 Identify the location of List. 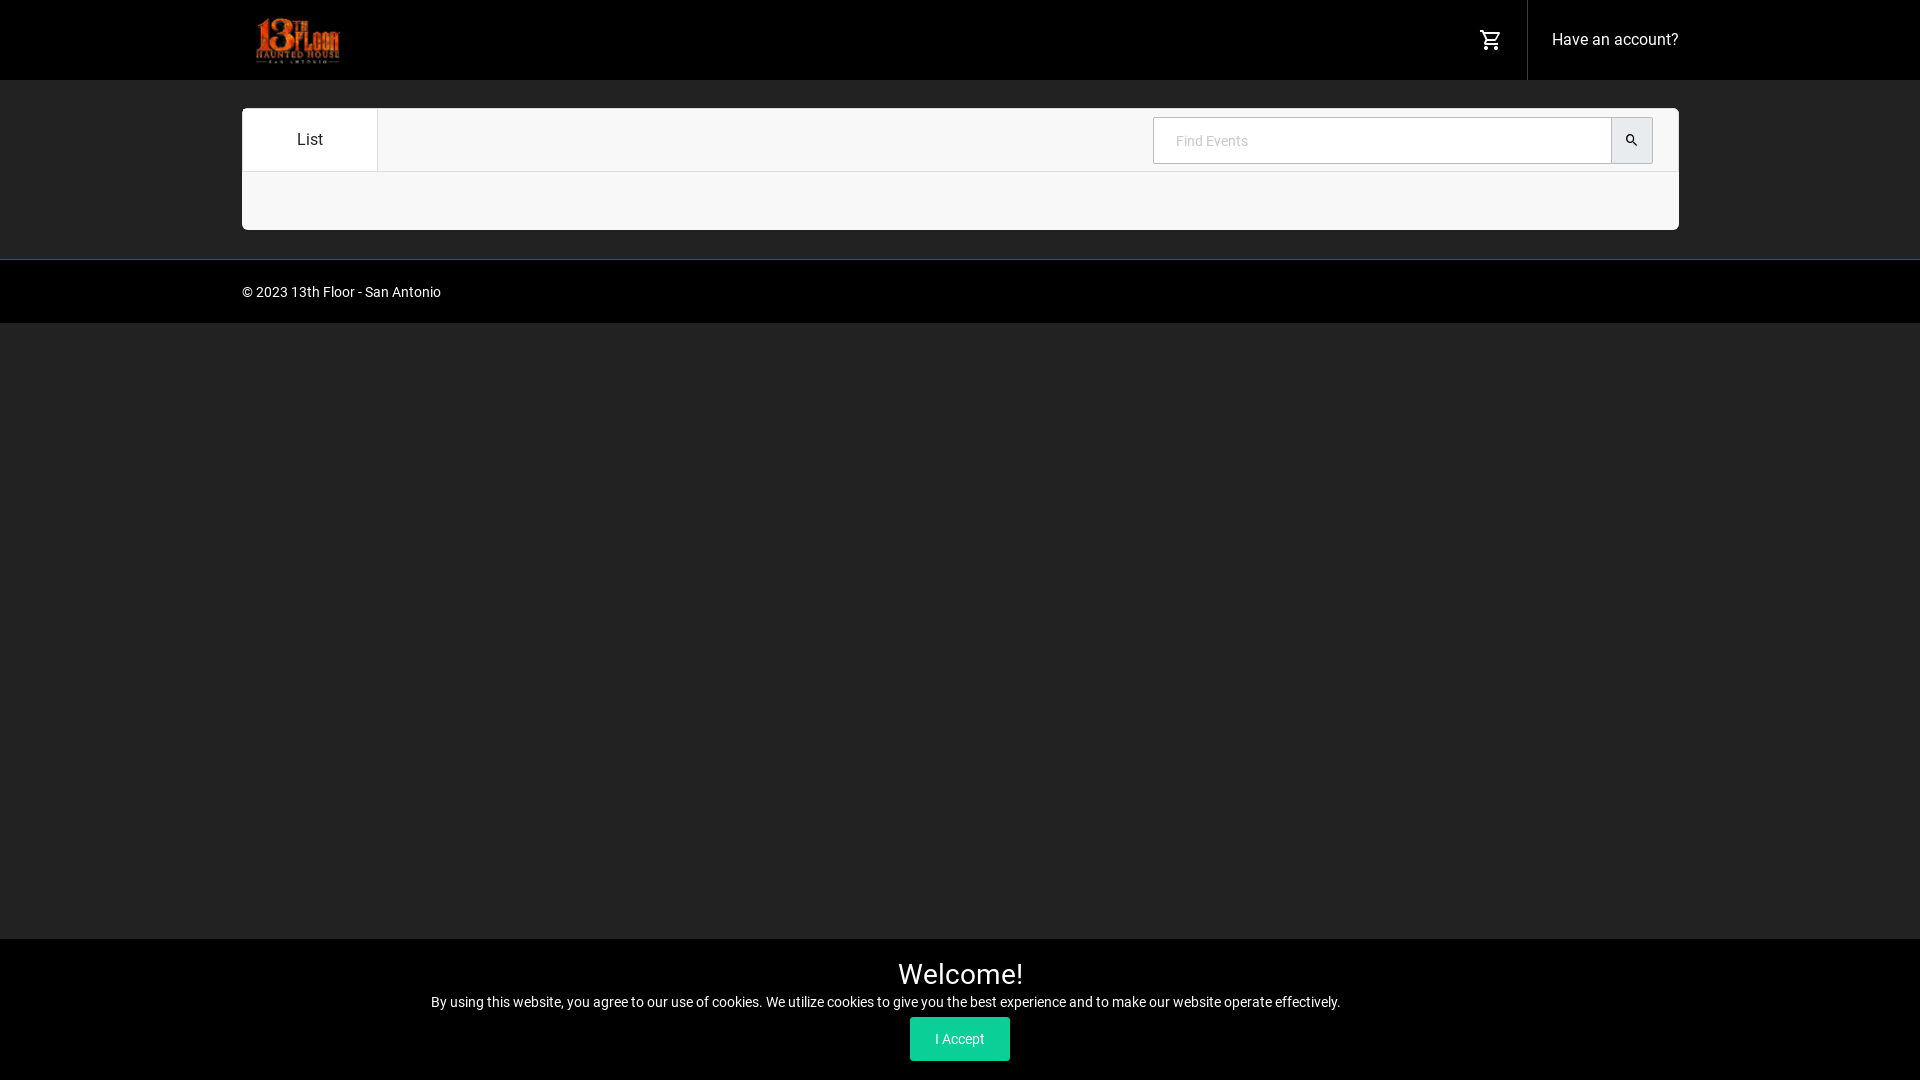
(310, 140).